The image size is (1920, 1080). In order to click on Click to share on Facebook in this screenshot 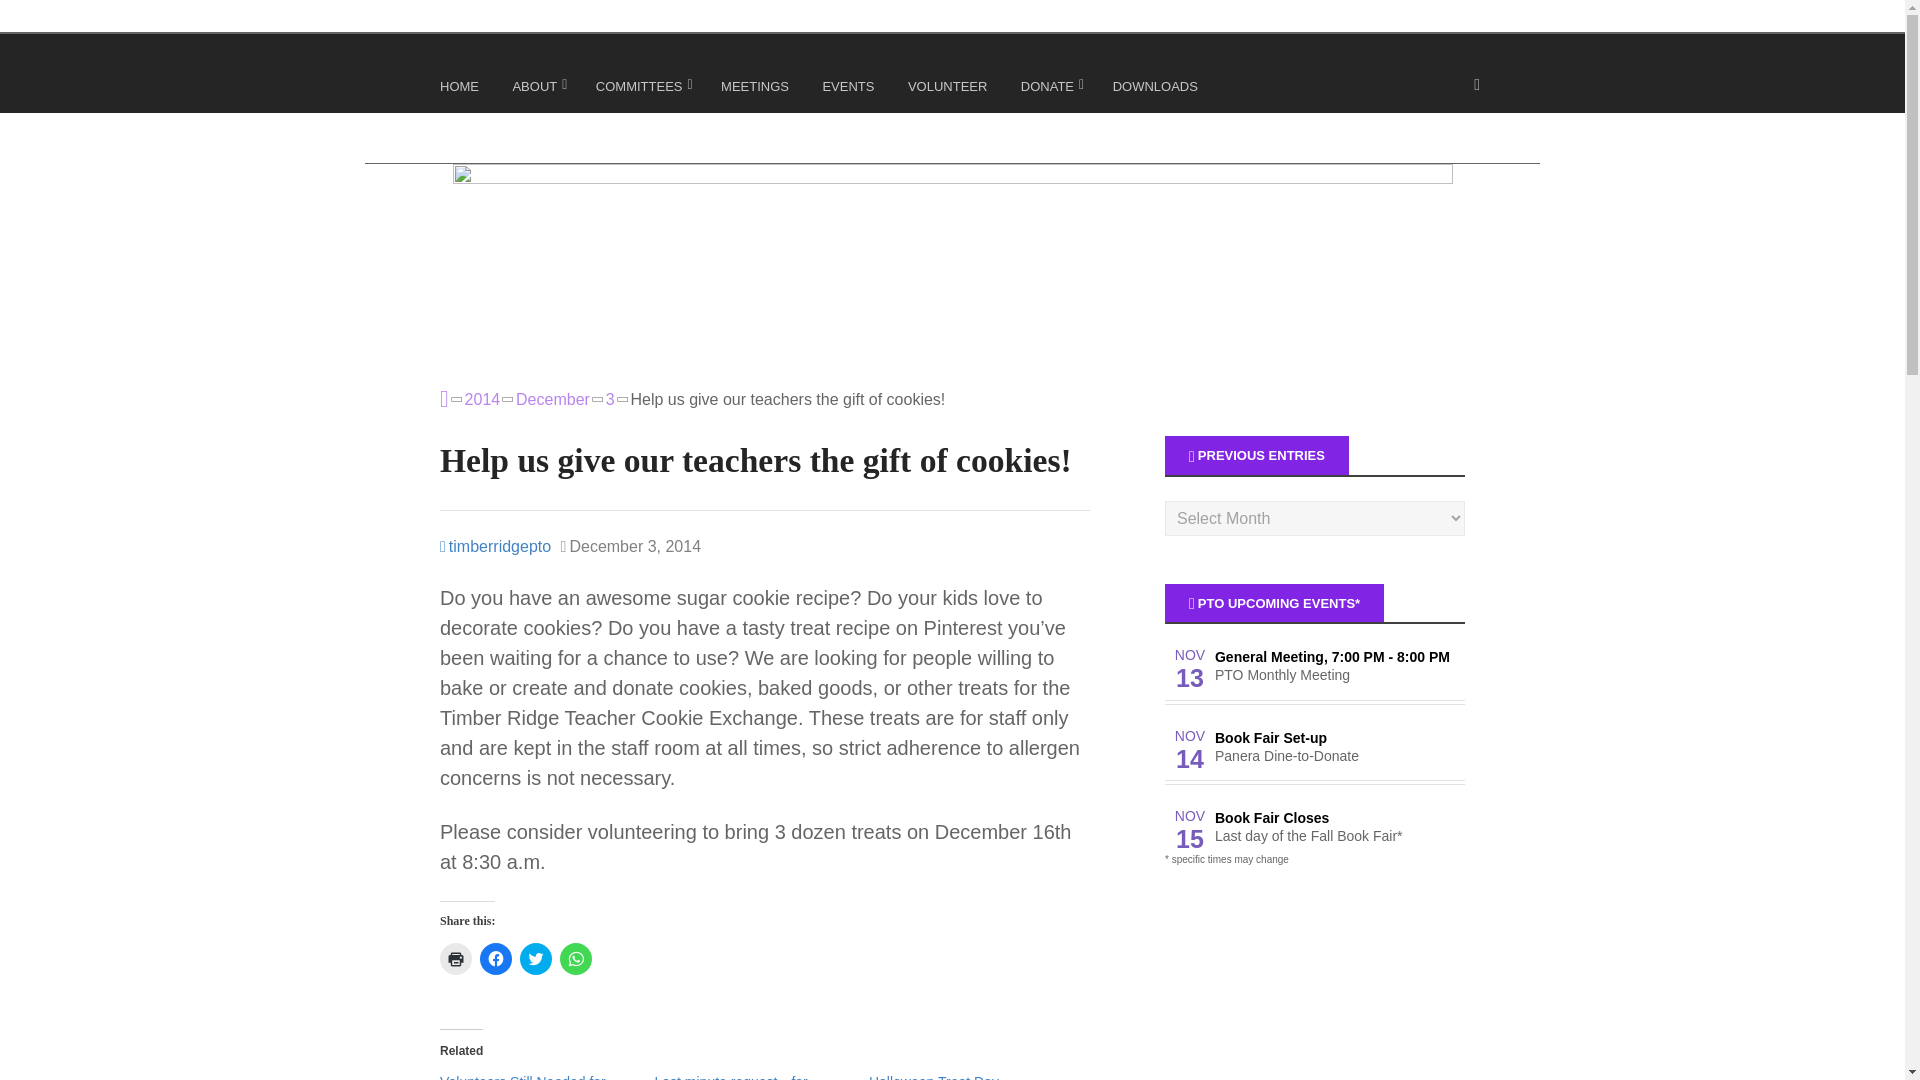, I will do `click(496, 958)`.